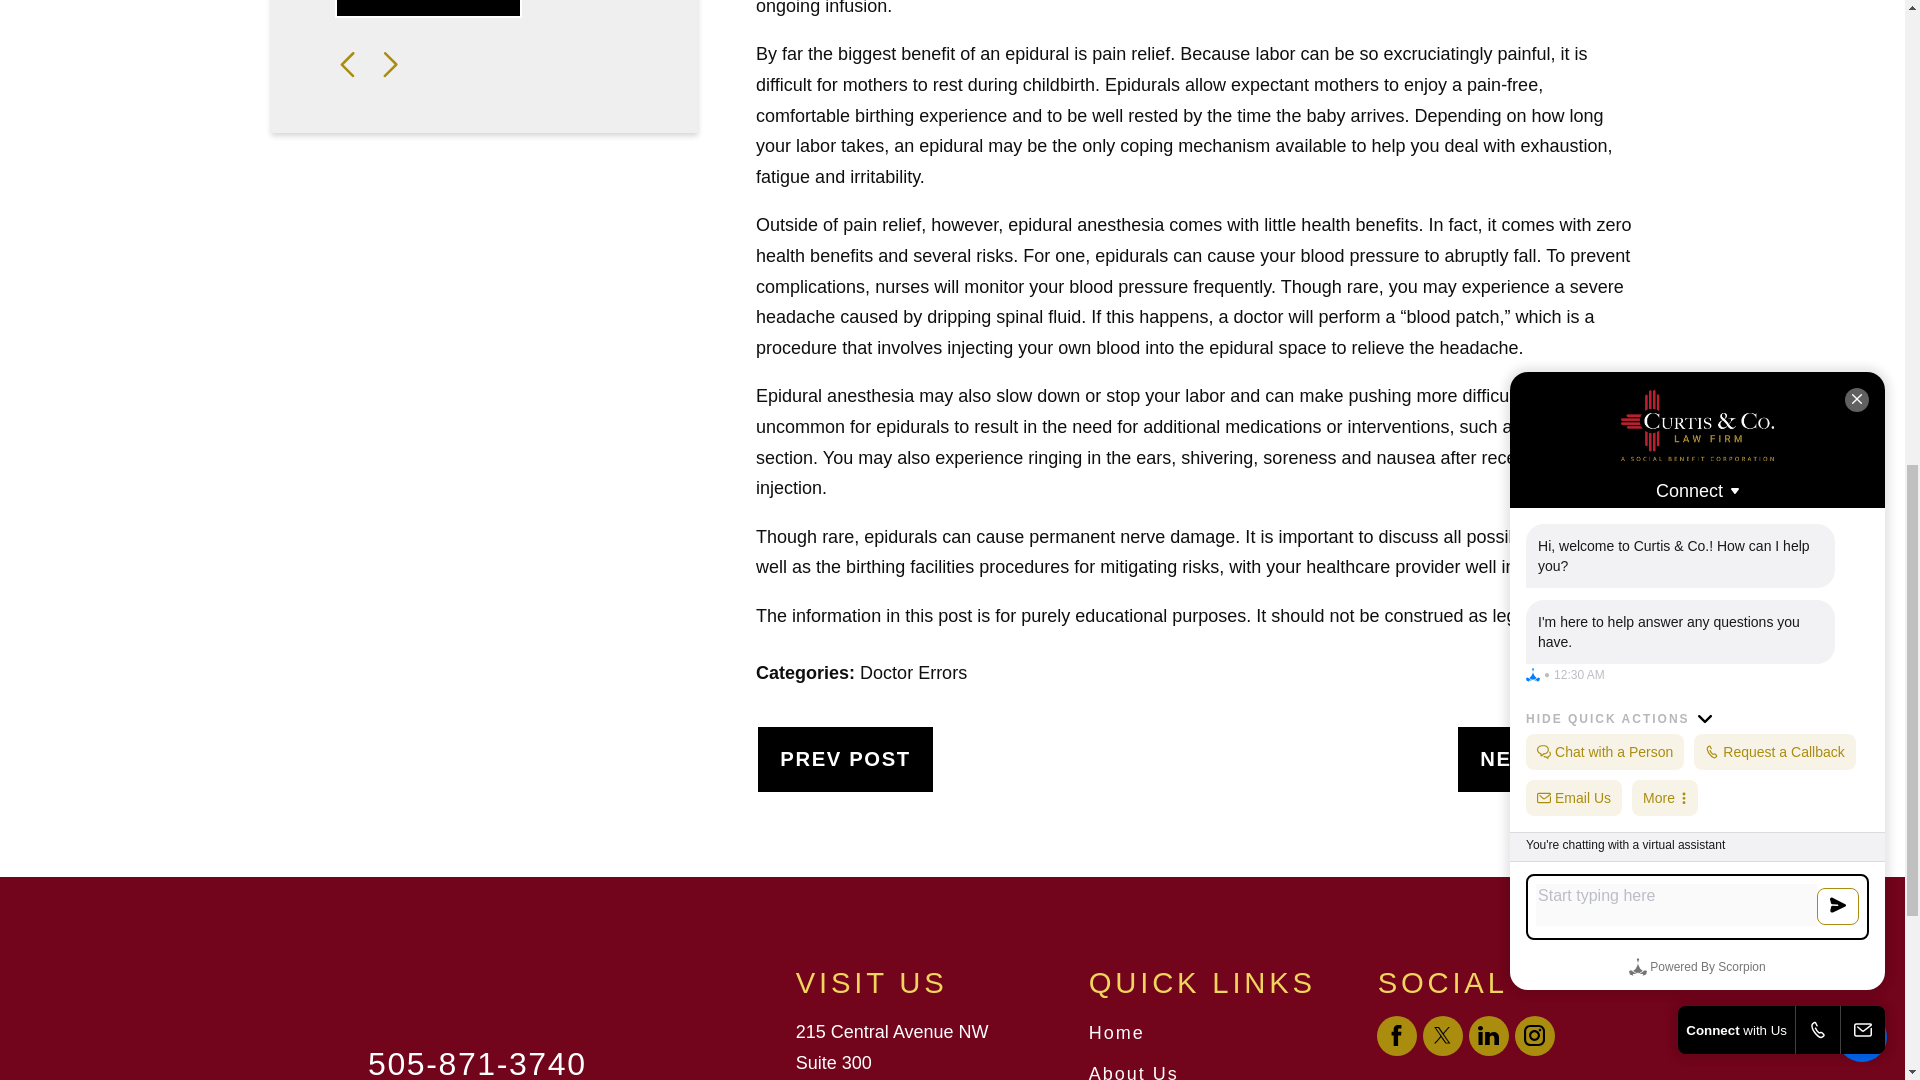 The height and width of the screenshot is (1080, 1920). Describe the element at coordinates (1396, 1036) in the screenshot. I see `Facebook` at that location.